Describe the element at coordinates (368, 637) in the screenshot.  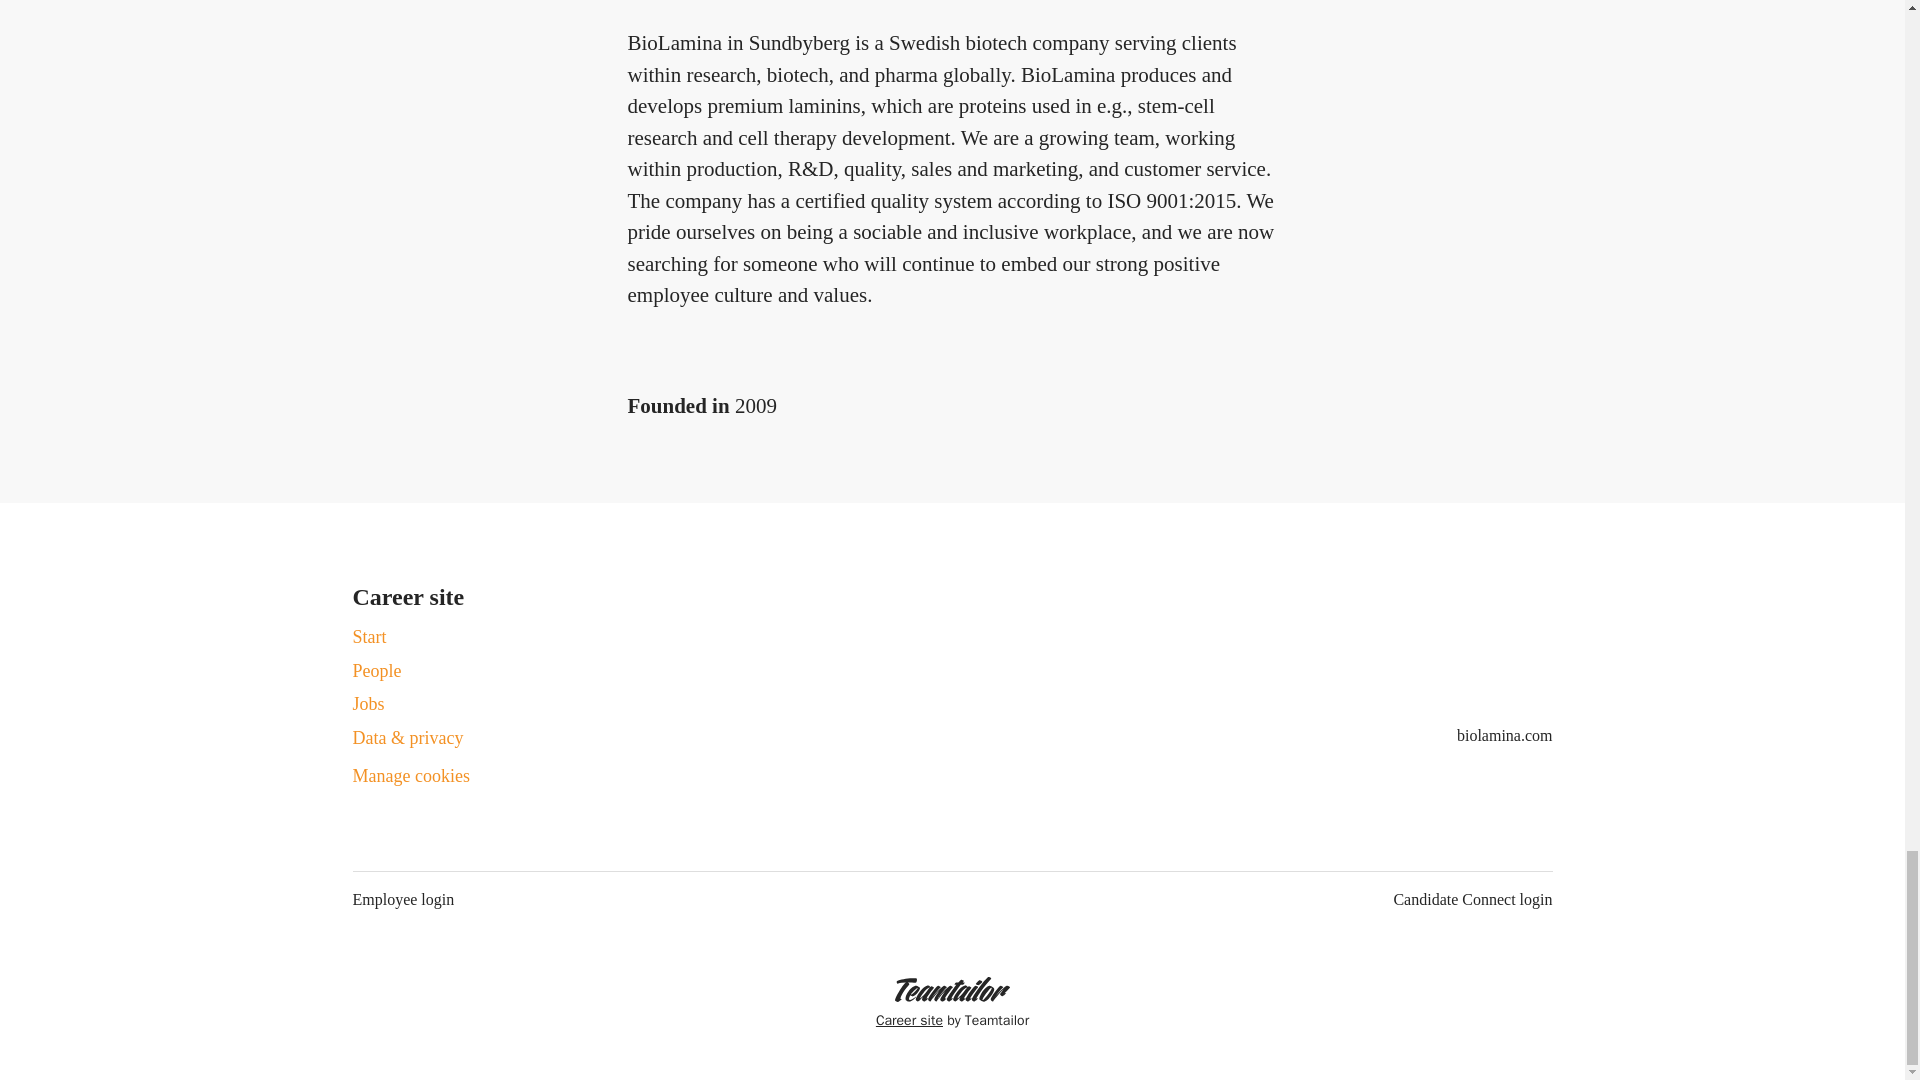
I see `Start` at that location.